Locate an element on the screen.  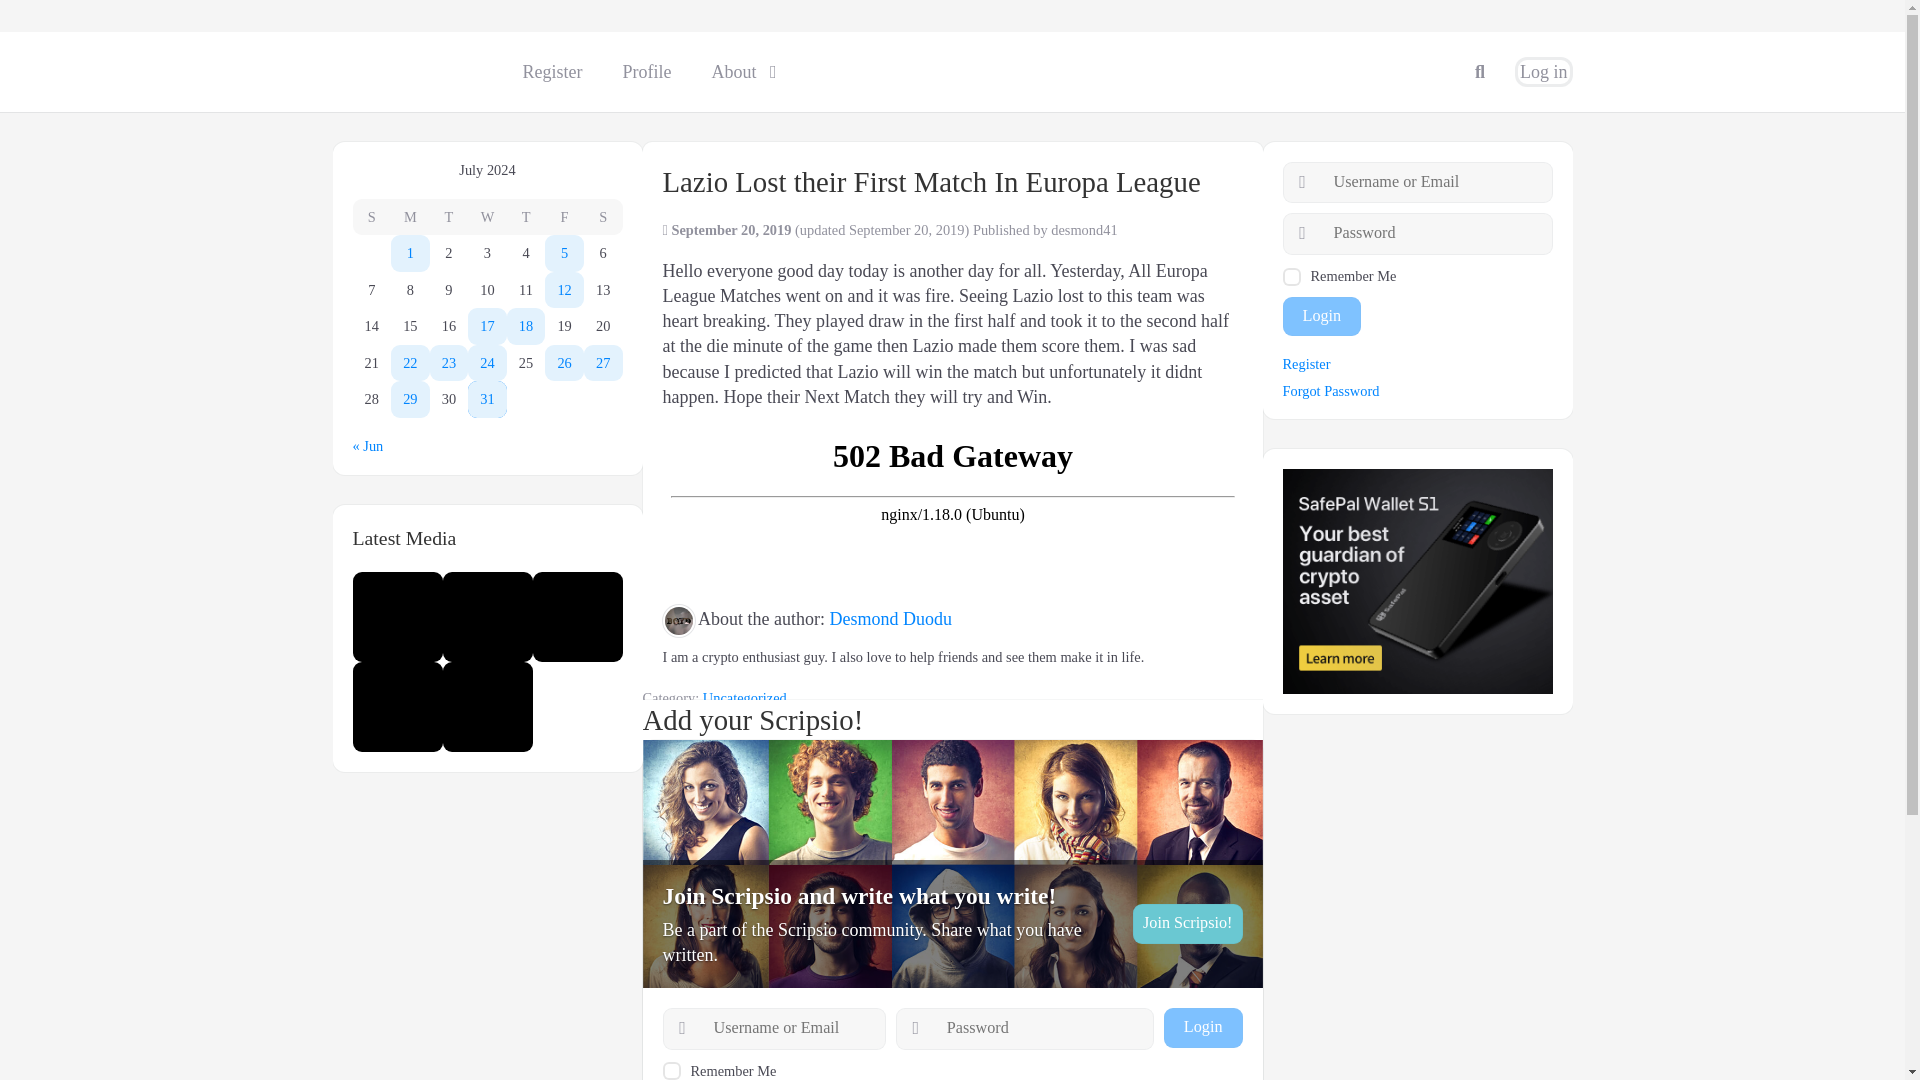
Friday is located at coordinates (564, 217).